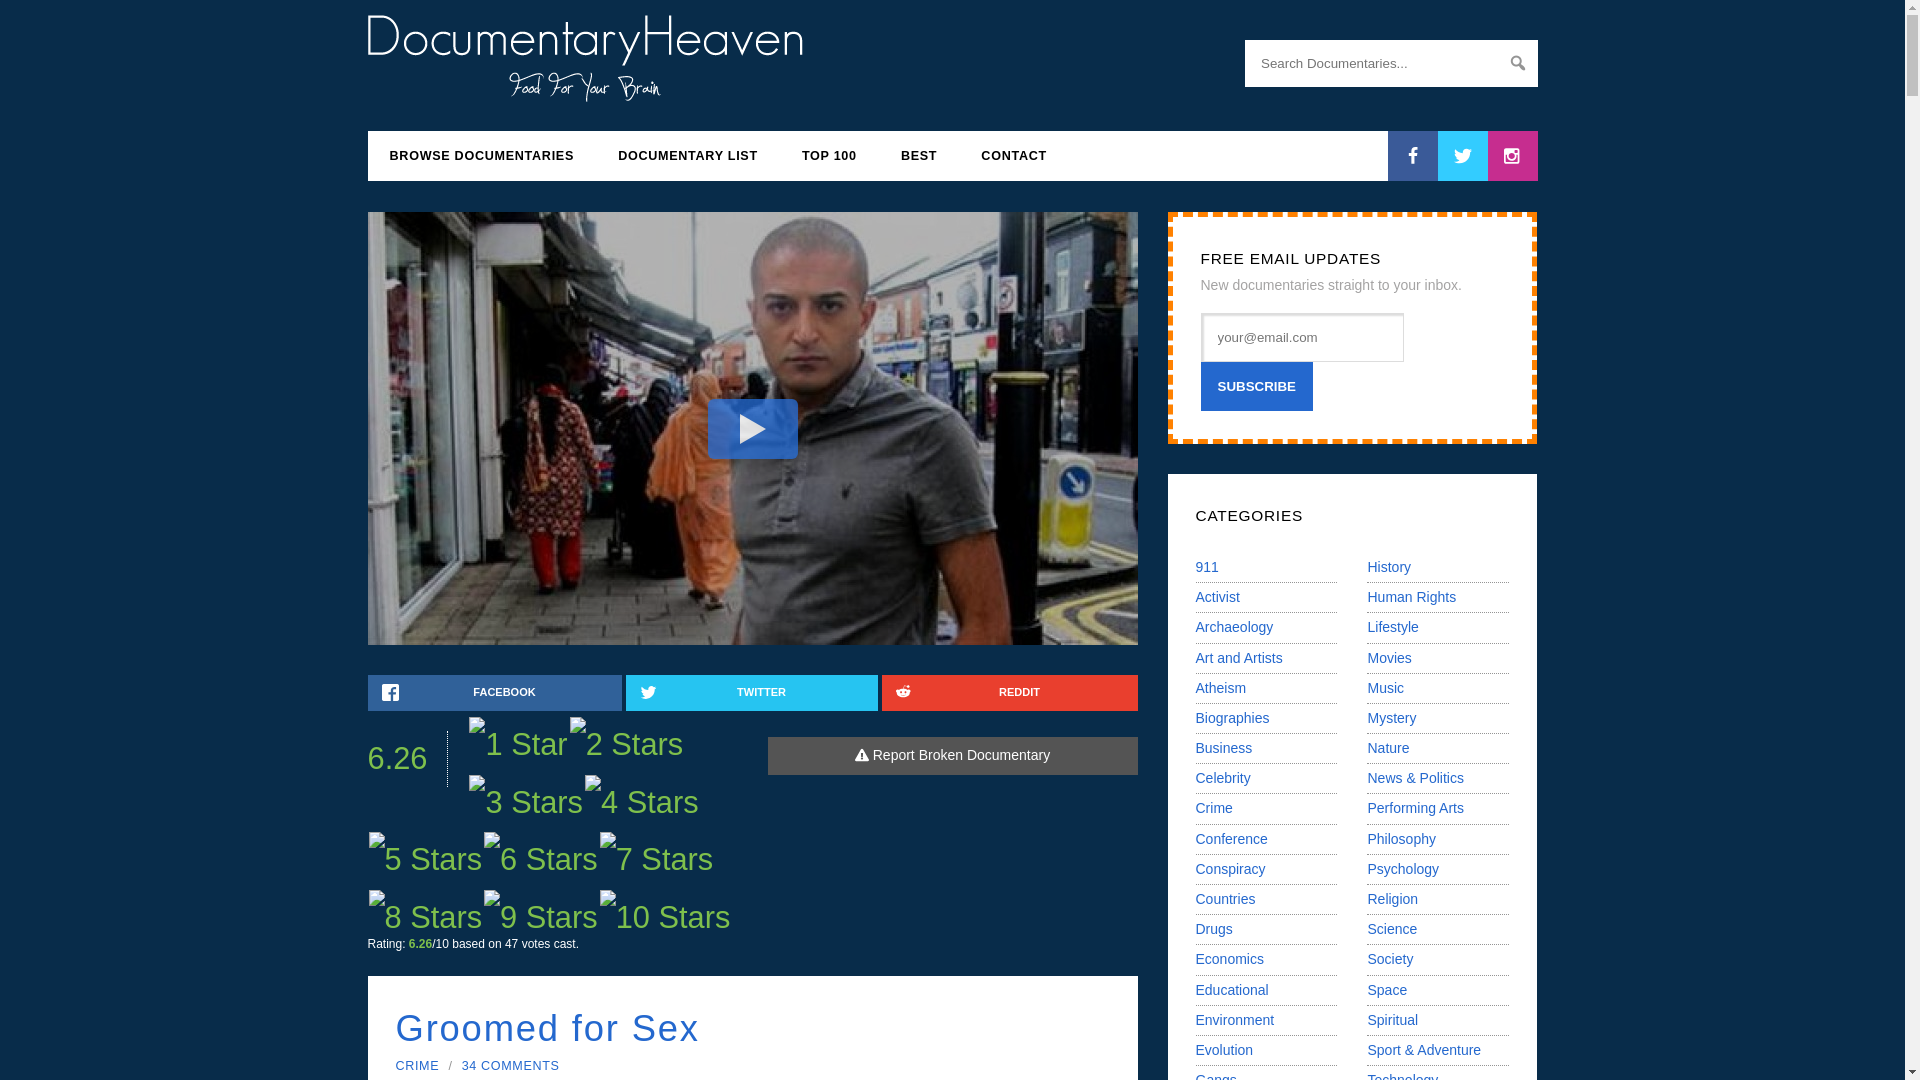  What do you see at coordinates (424, 917) in the screenshot?
I see `8 Stars` at bounding box center [424, 917].